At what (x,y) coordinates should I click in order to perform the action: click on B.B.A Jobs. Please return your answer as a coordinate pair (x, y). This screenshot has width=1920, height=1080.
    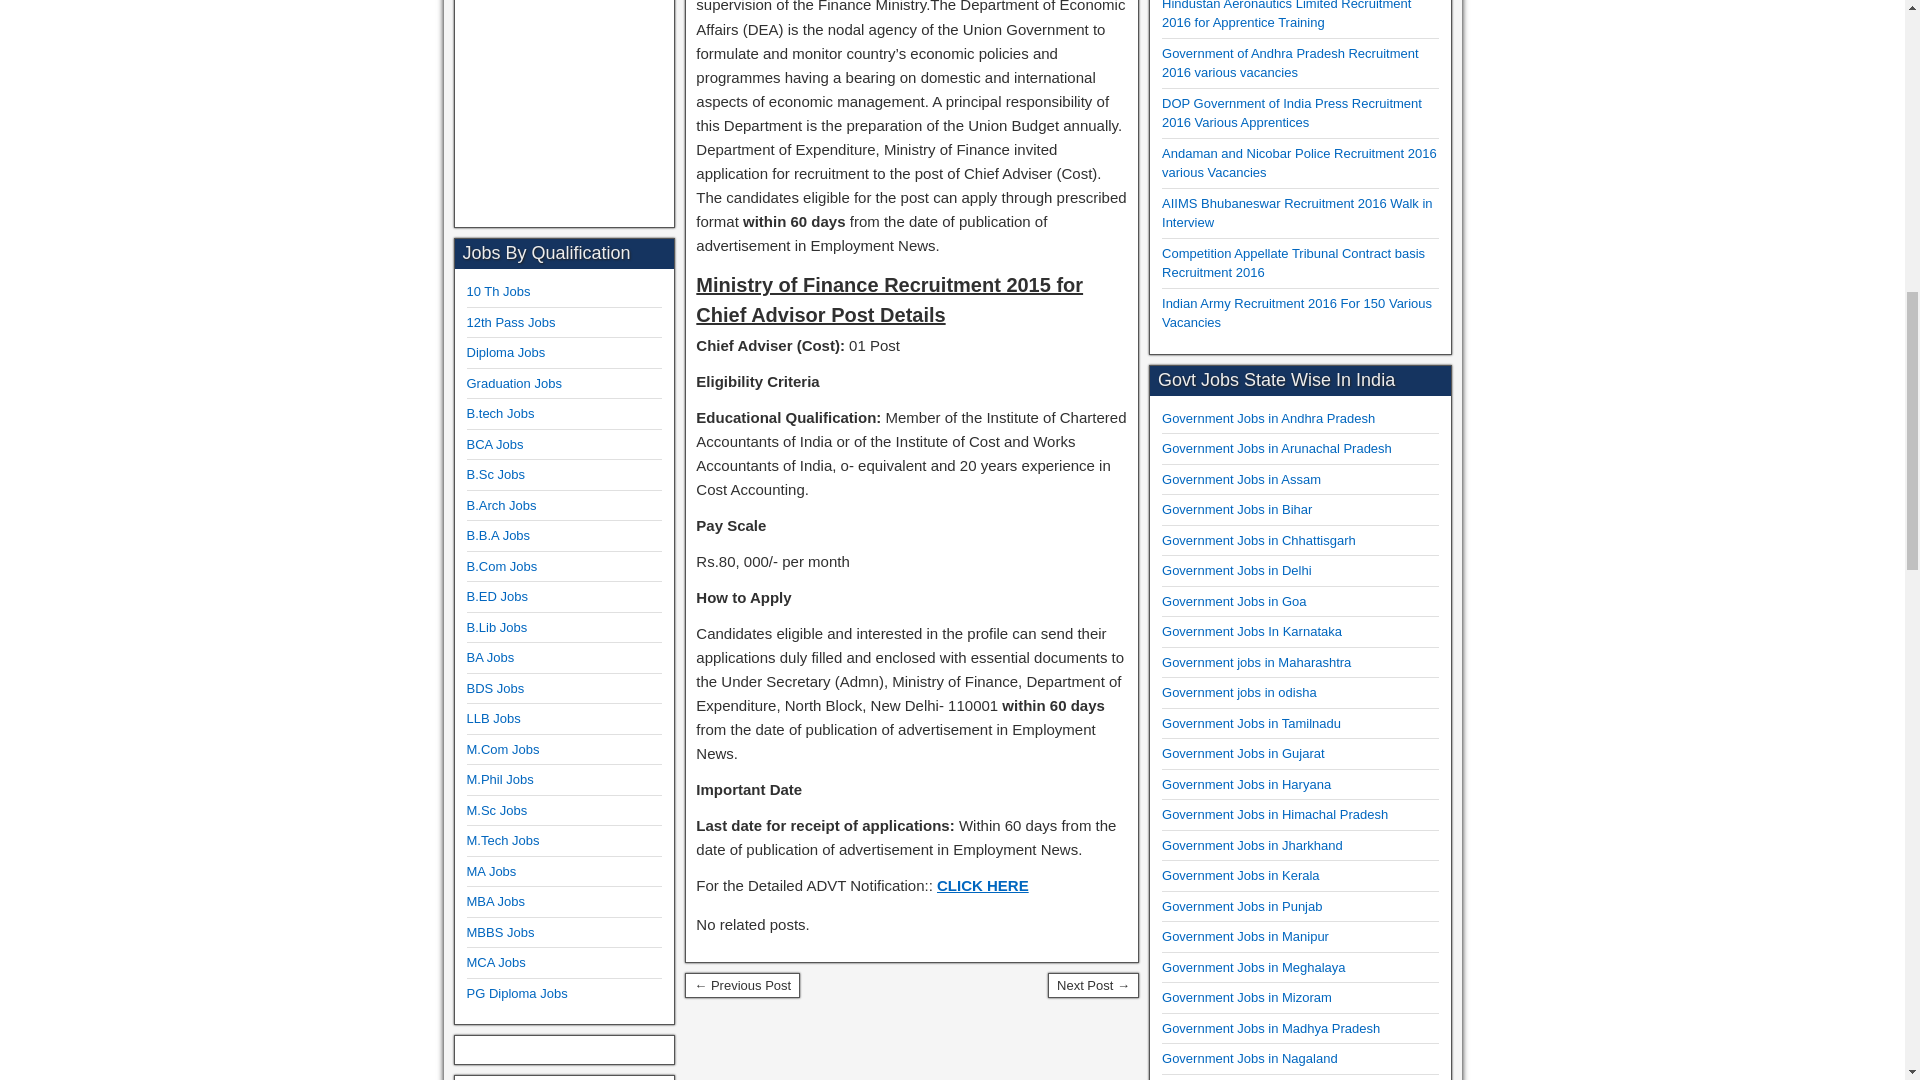
    Looking at the image, I should click on (498, 536).